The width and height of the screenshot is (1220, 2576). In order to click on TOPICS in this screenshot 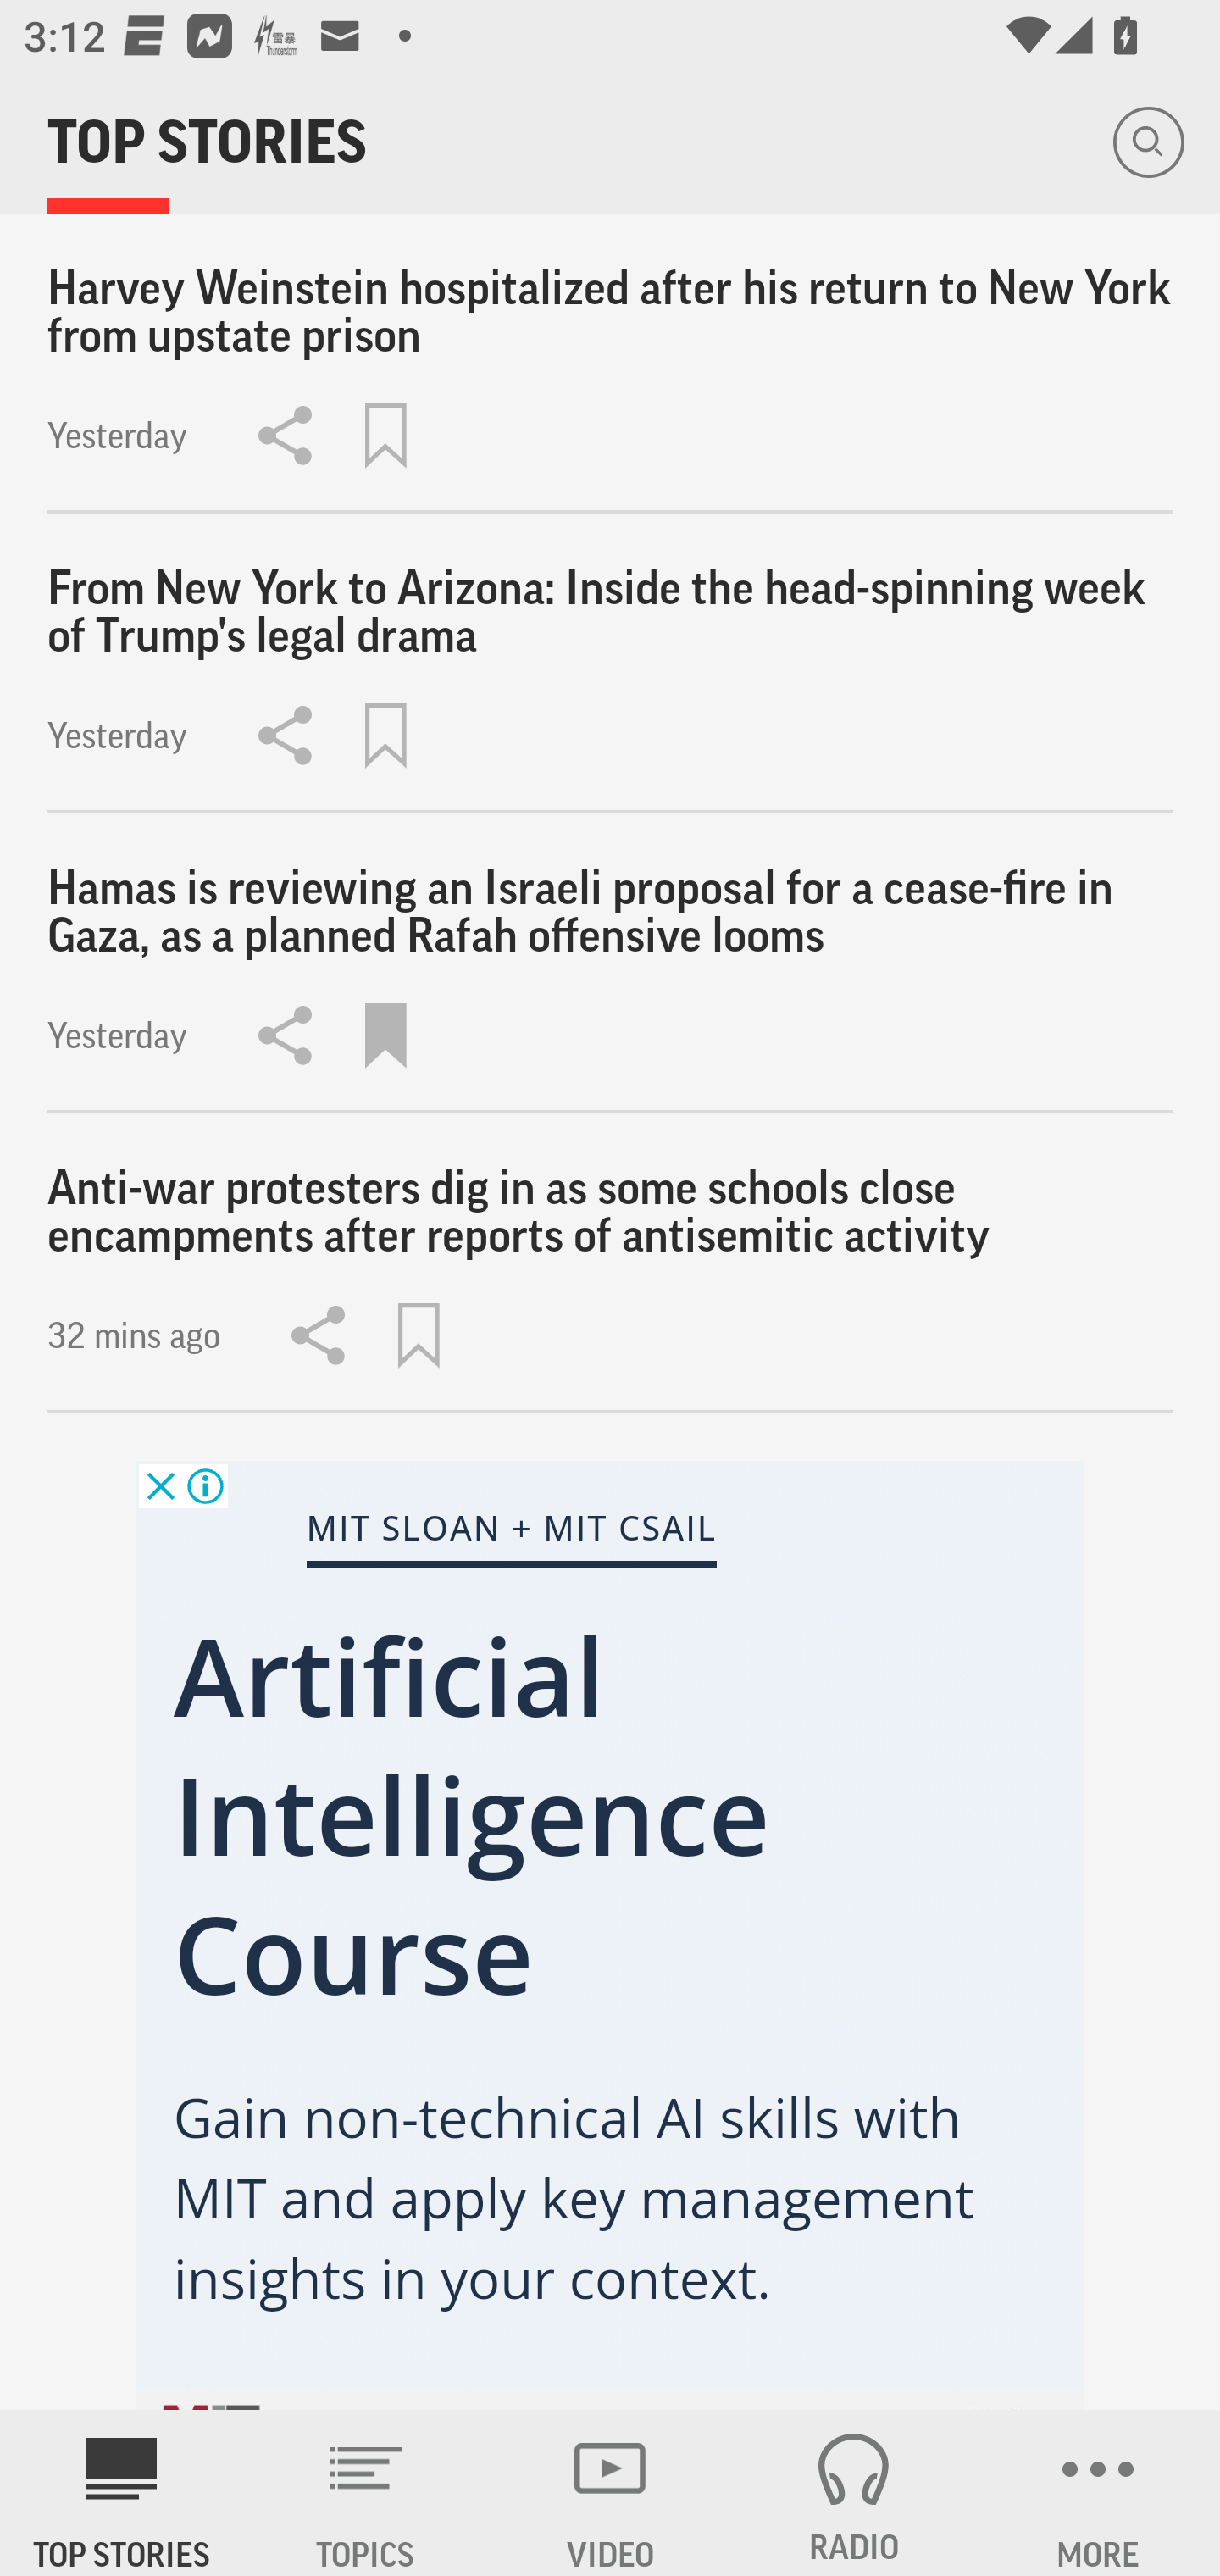, I will do `click(366, 2493)`.